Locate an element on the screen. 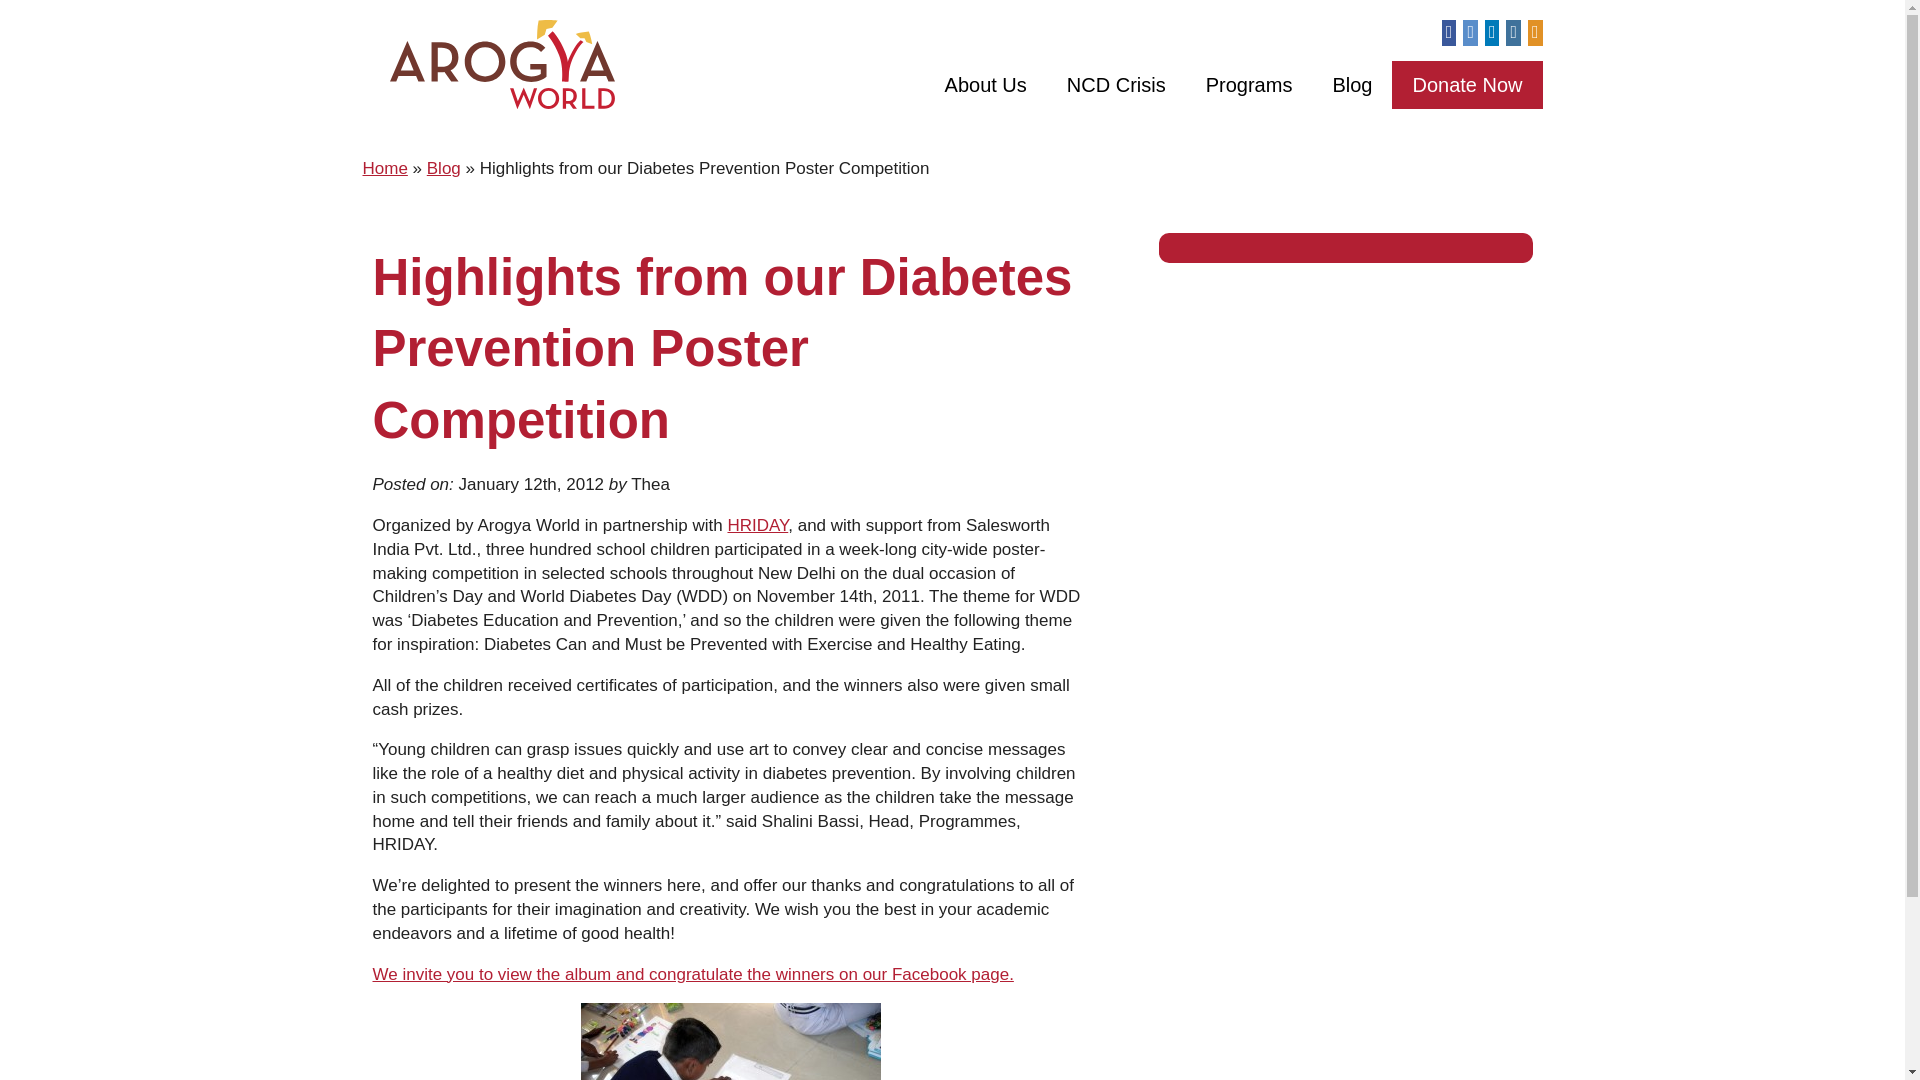 The height and width of the screenshot is (1080, 1920). 2011 Poster Contest is located at coordinates (692, 974).